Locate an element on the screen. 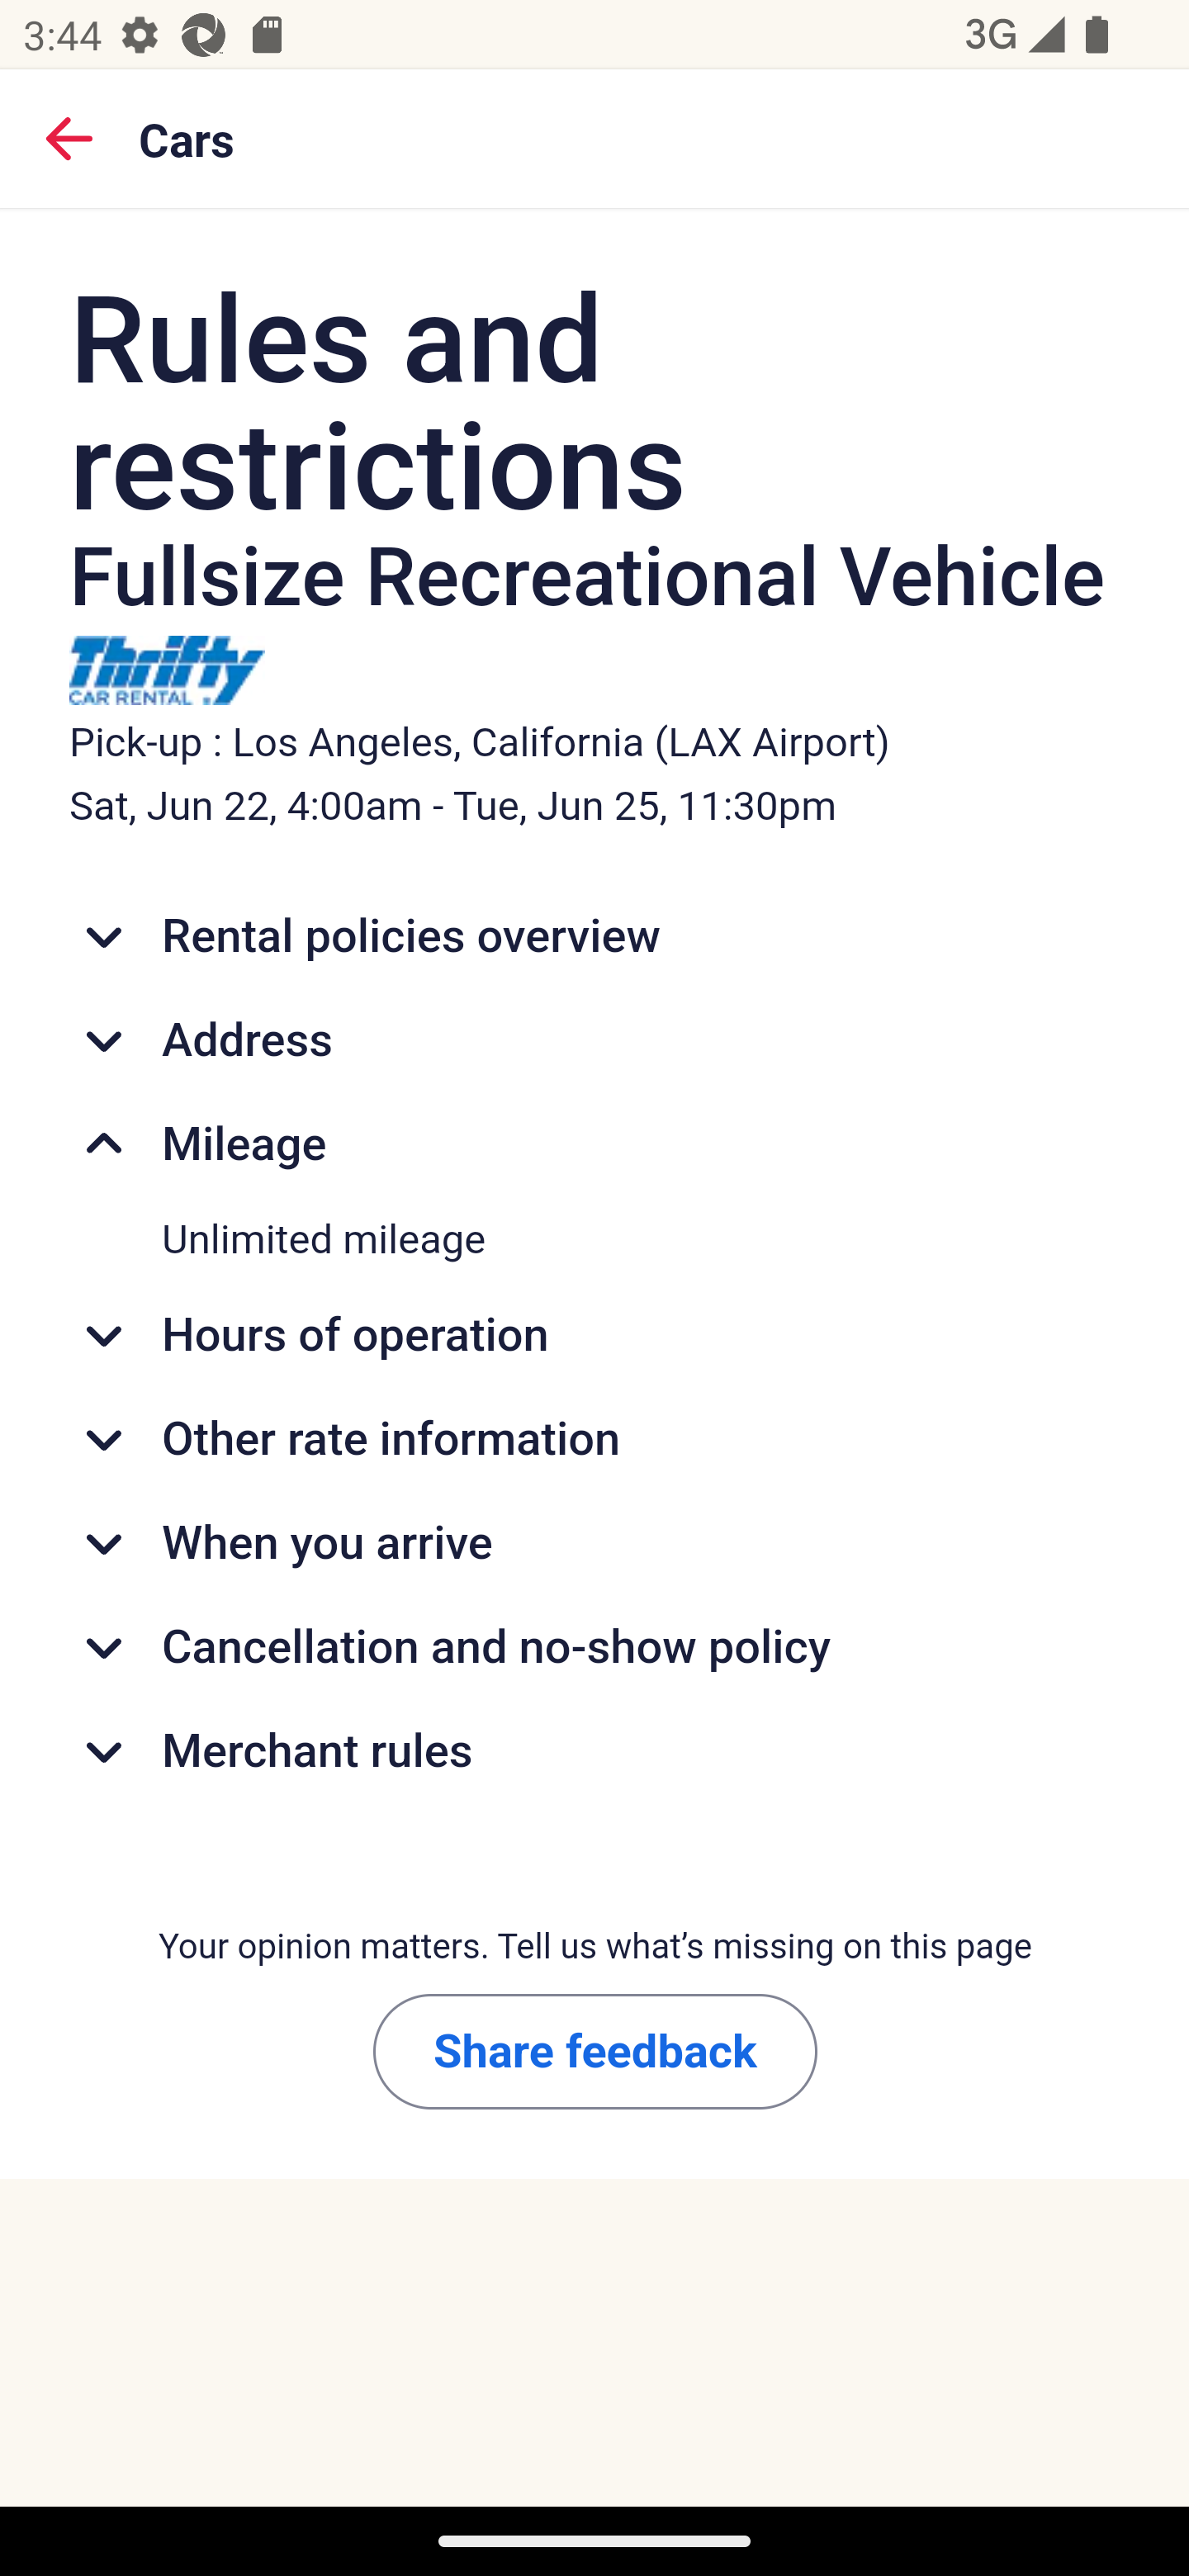 This screenshot has width=1189, height=2576. When you arrive is located at coordinates (596, 1544).